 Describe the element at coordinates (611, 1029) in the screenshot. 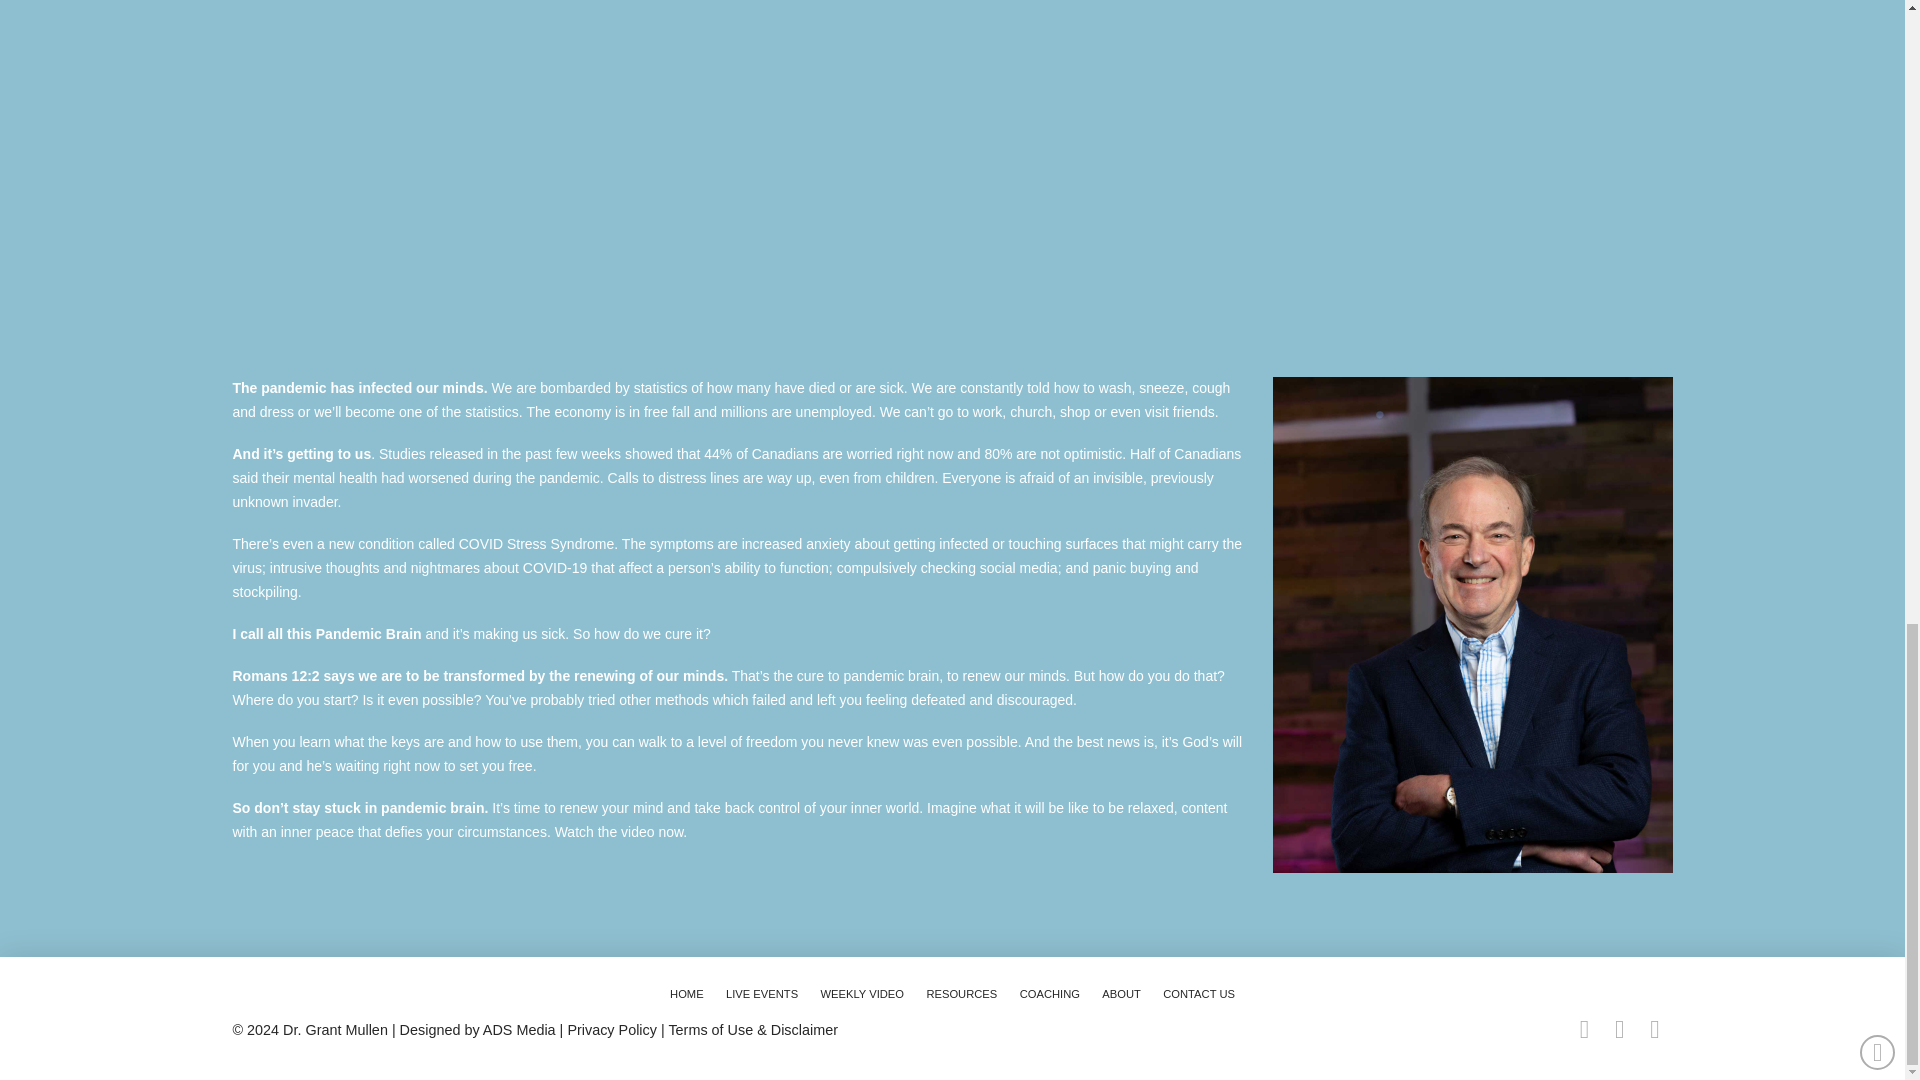

I see `Privacy Policy` at that location.